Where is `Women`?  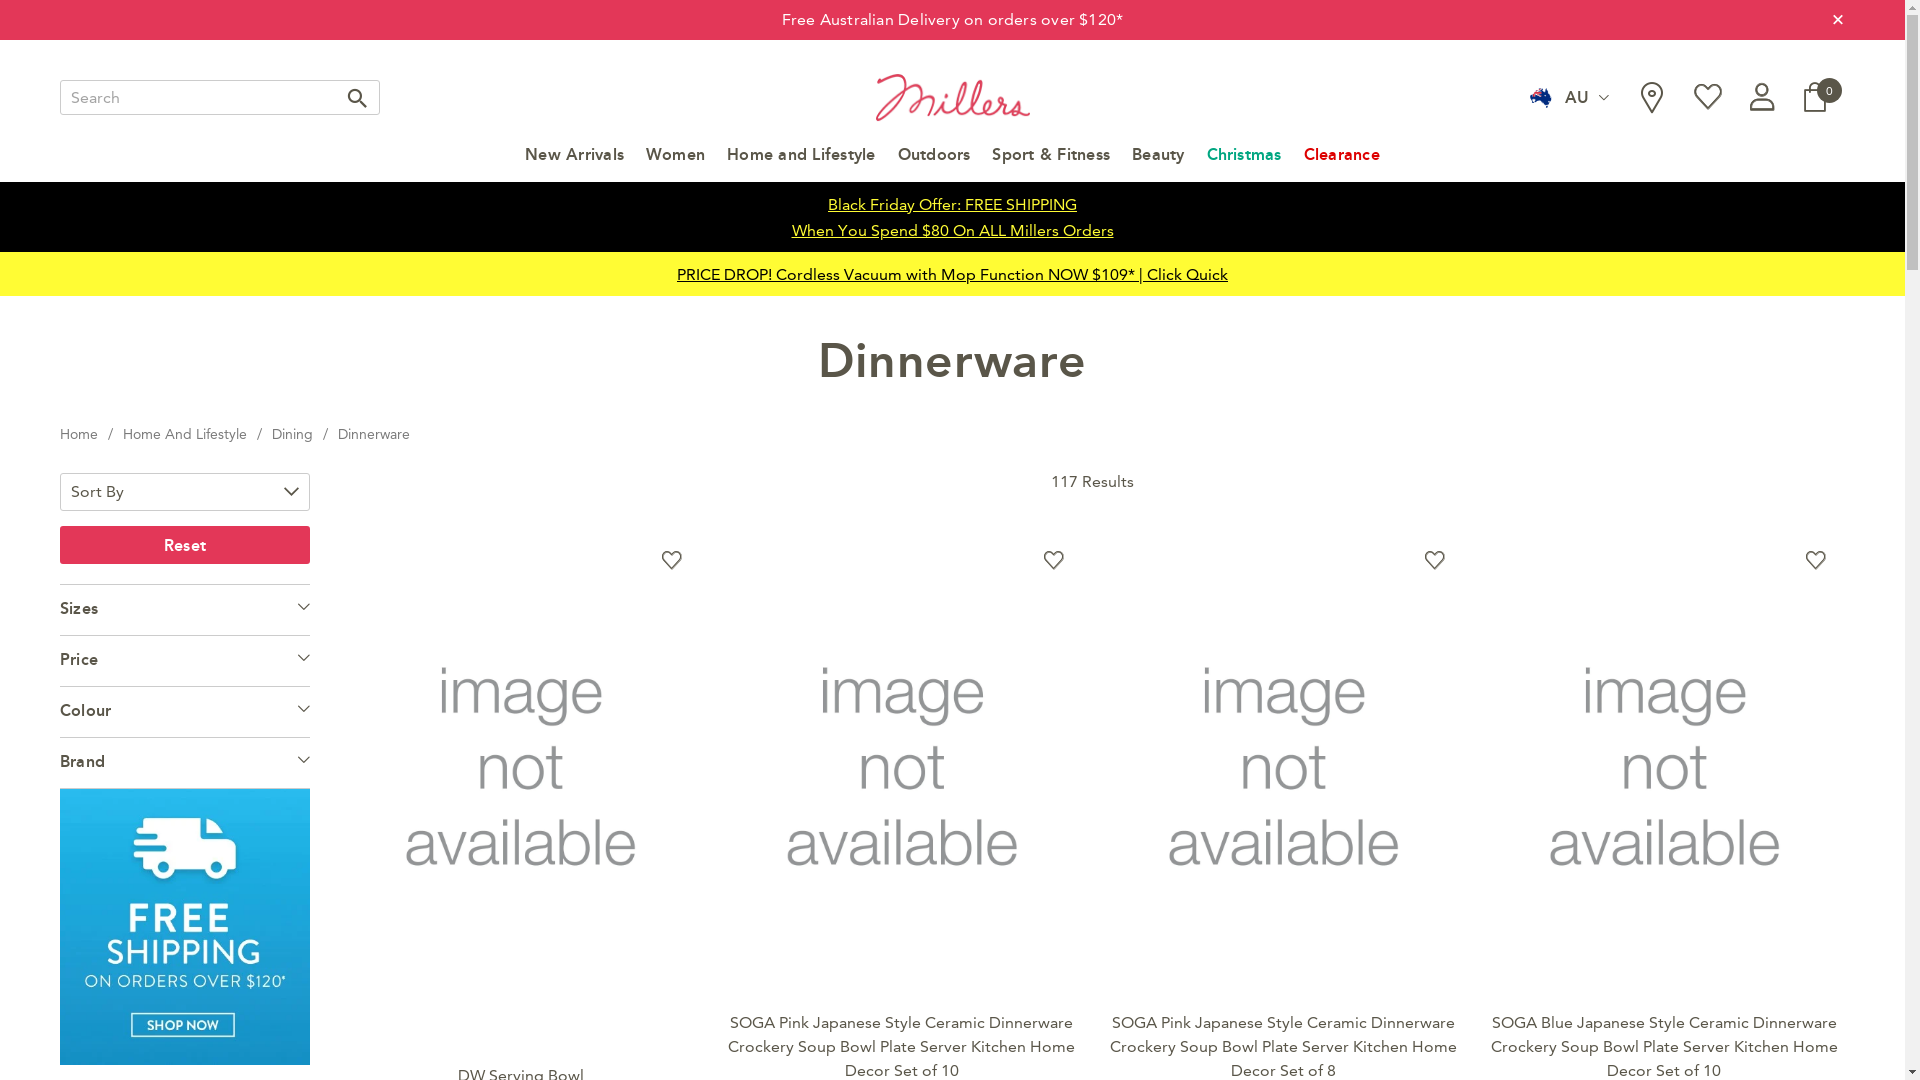 Women is located at coordinates (676, 164).